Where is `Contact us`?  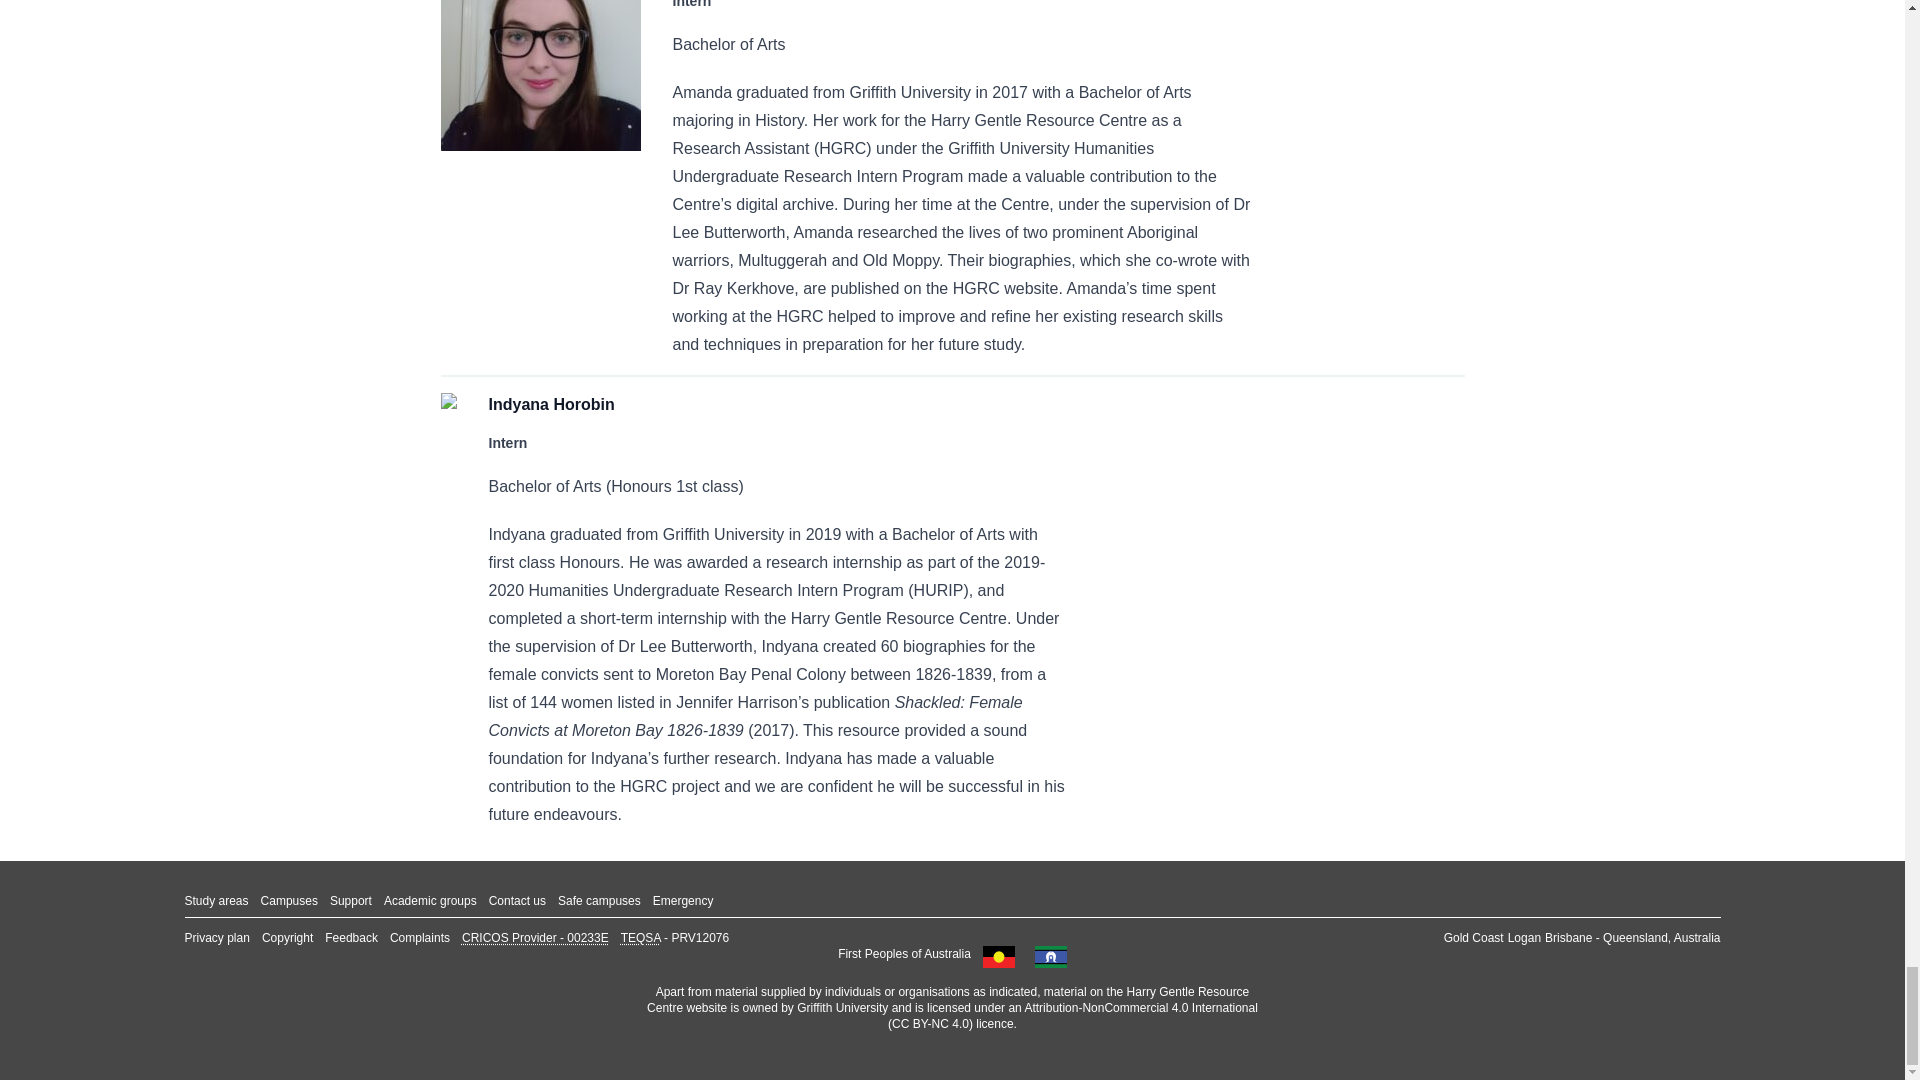 Contact us is located at coordinates (517, 901).